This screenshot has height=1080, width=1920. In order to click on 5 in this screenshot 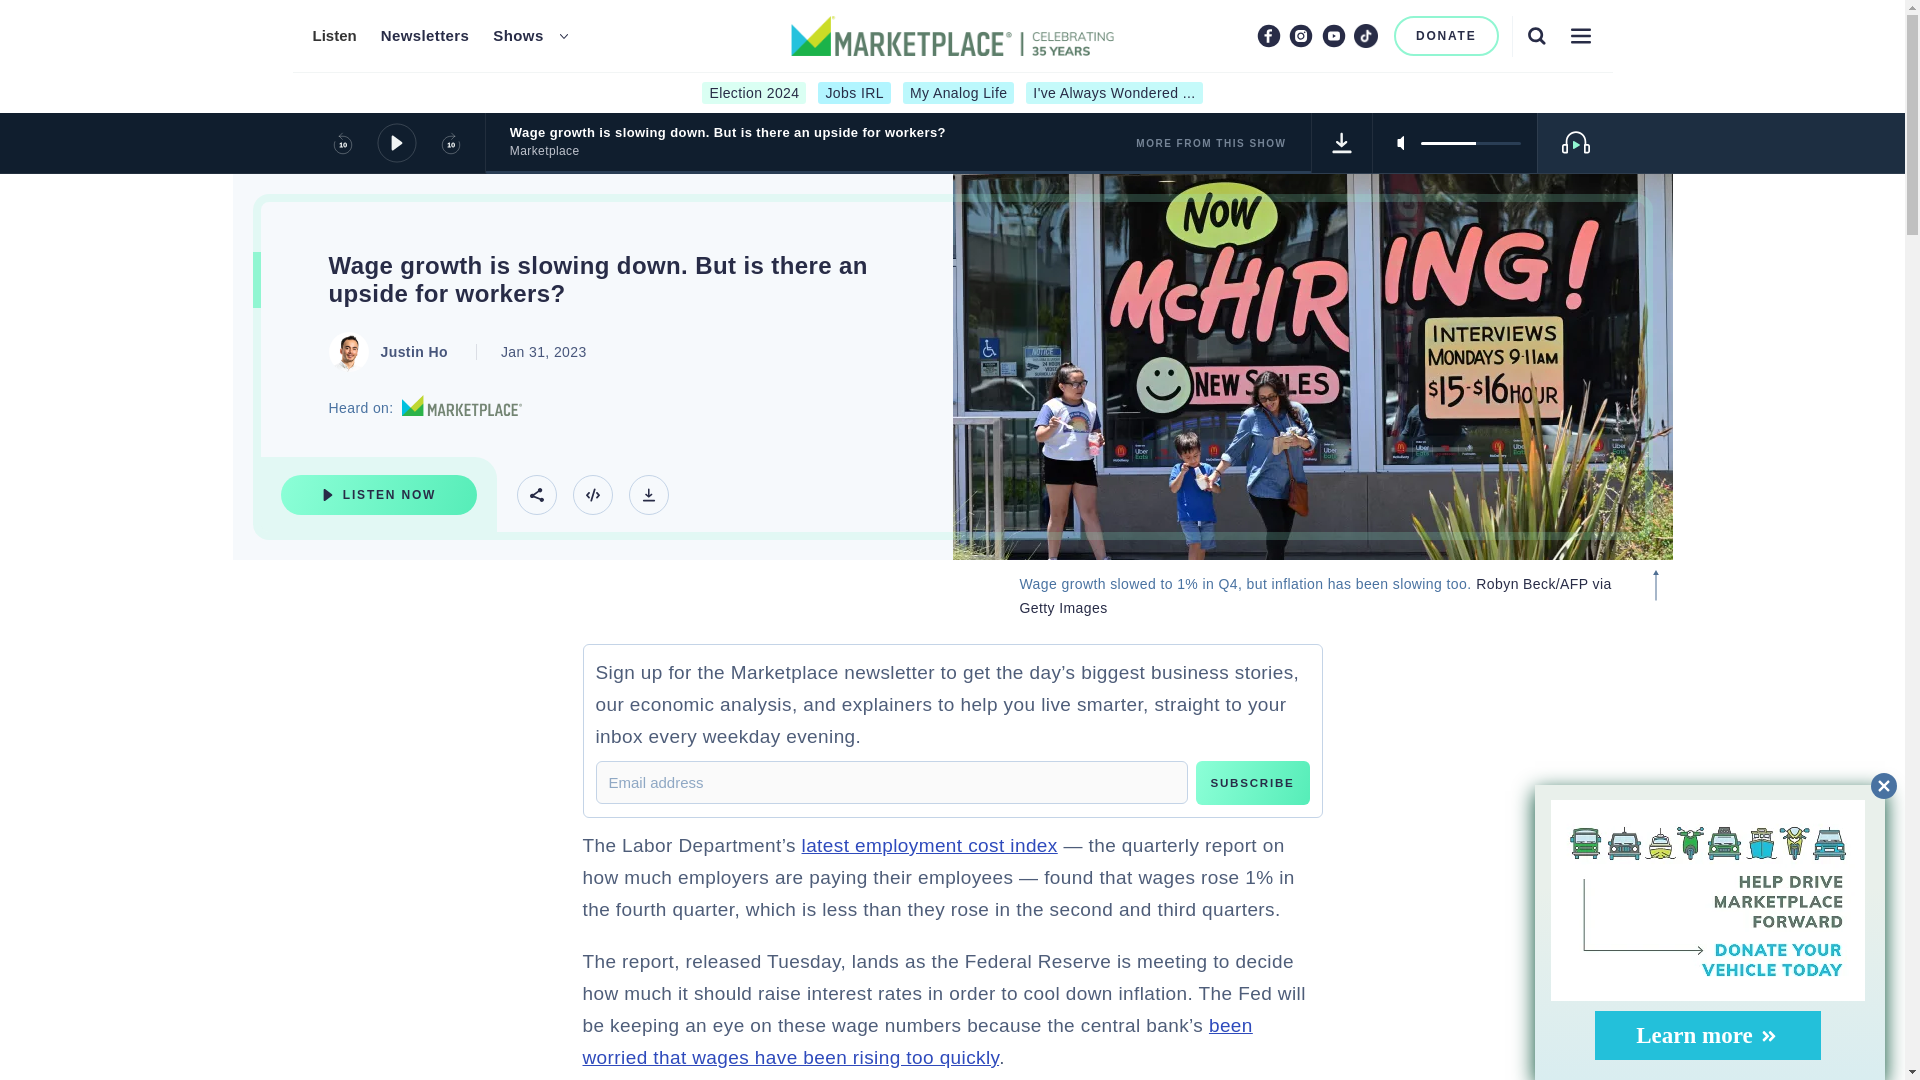, I will do `click(1470, 142)`.